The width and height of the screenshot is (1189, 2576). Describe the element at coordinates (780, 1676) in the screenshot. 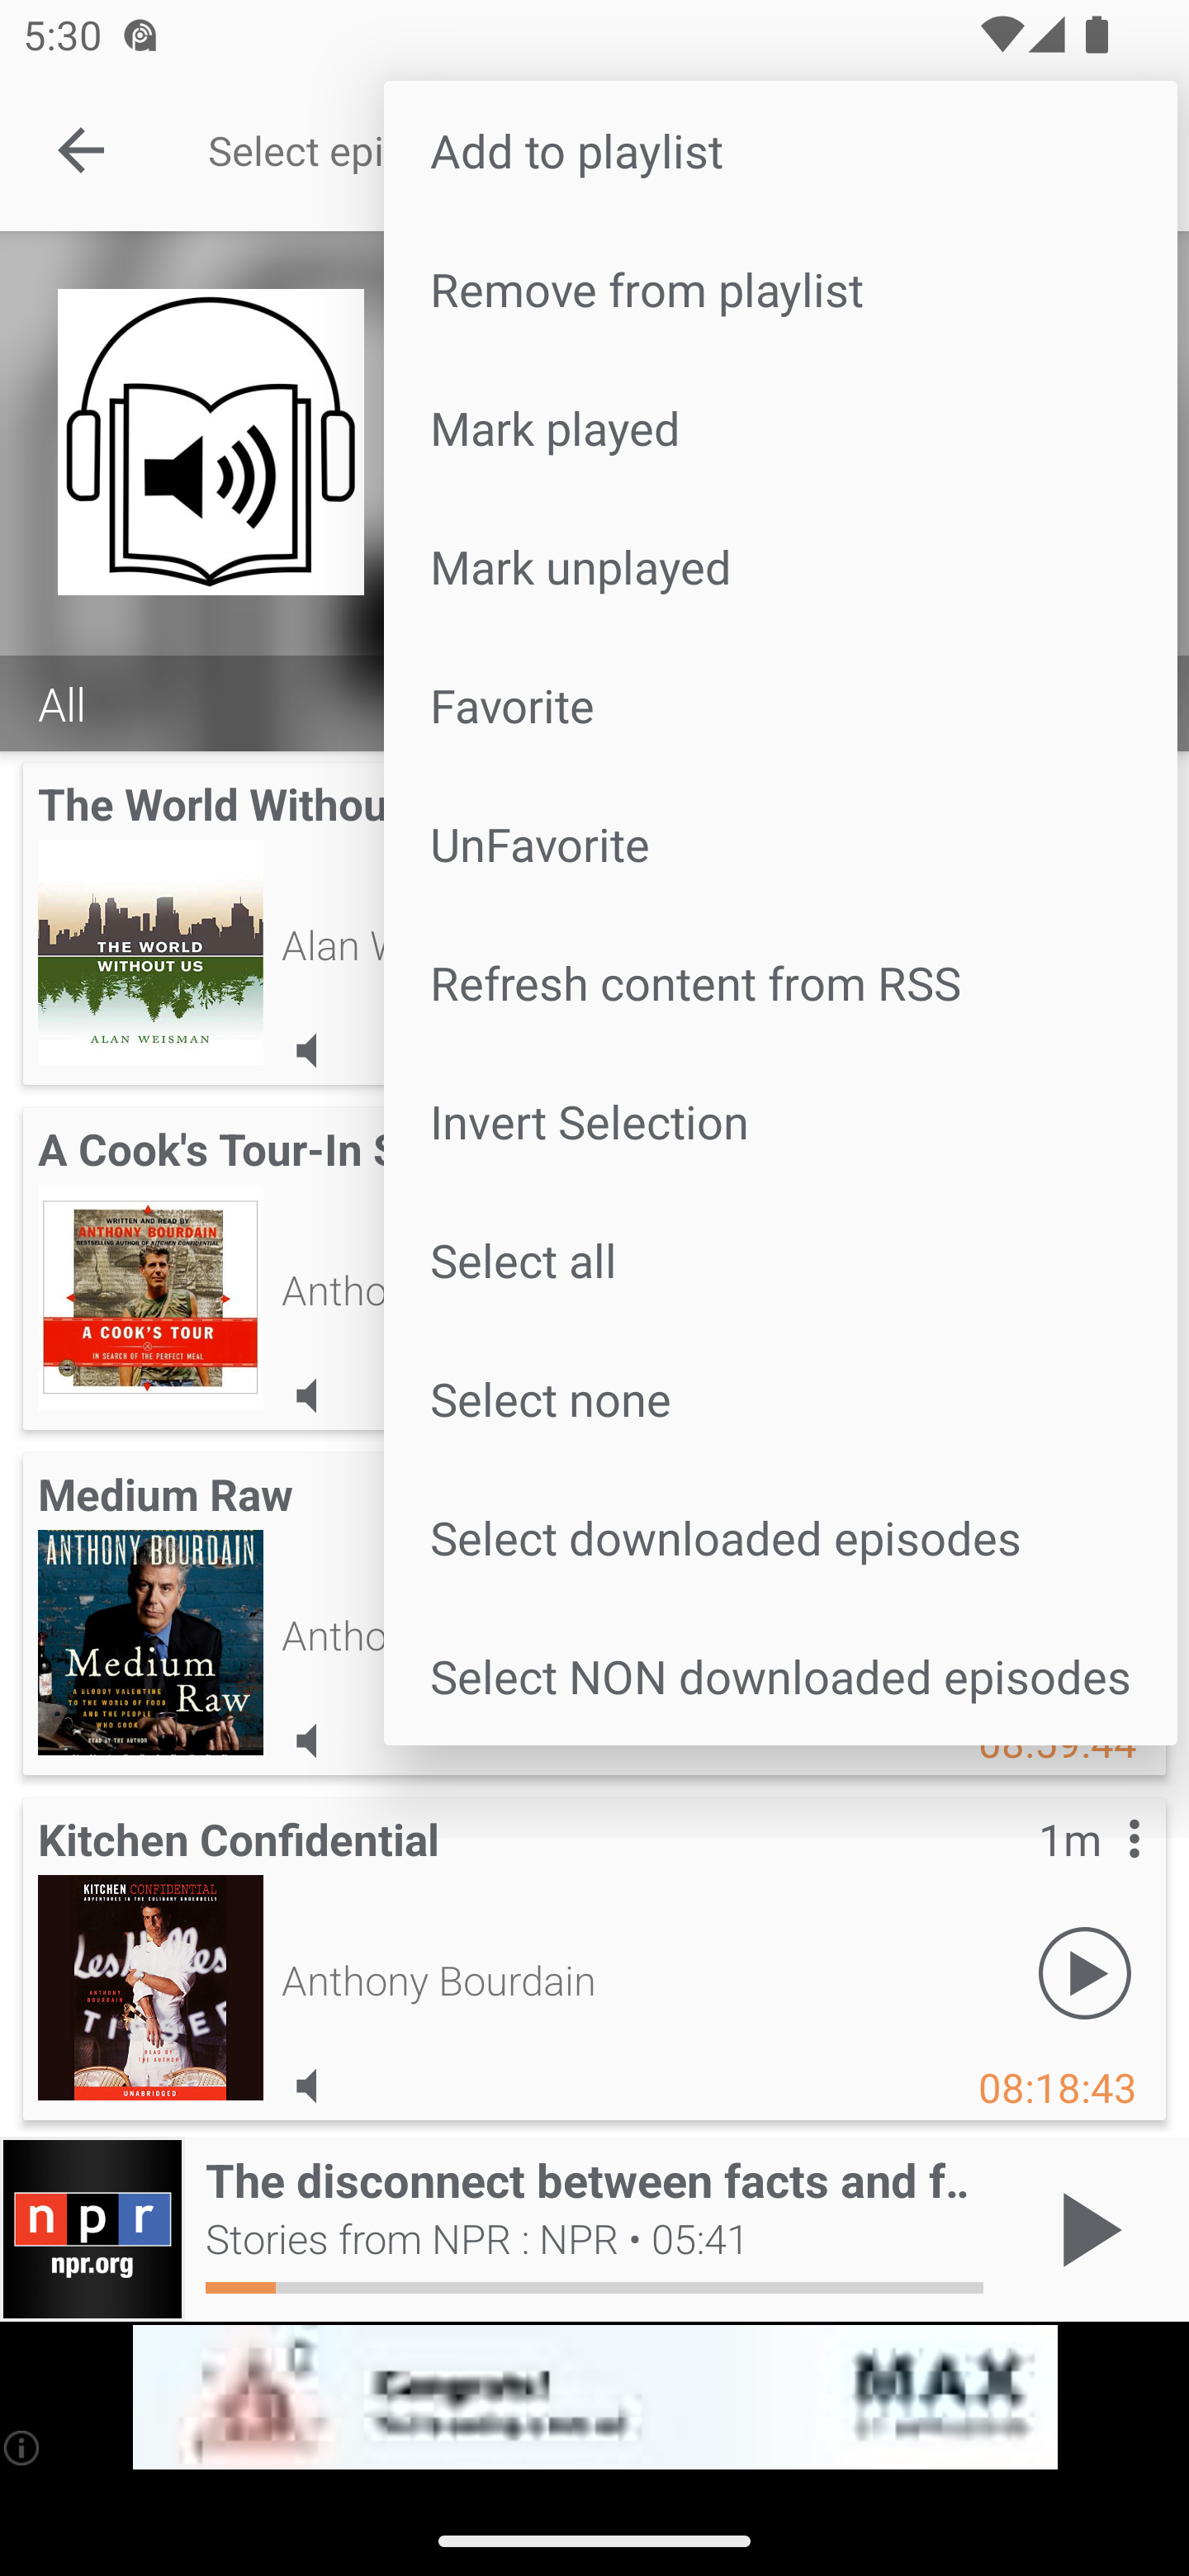

I see `Select NON downloaded episodes` at that location.